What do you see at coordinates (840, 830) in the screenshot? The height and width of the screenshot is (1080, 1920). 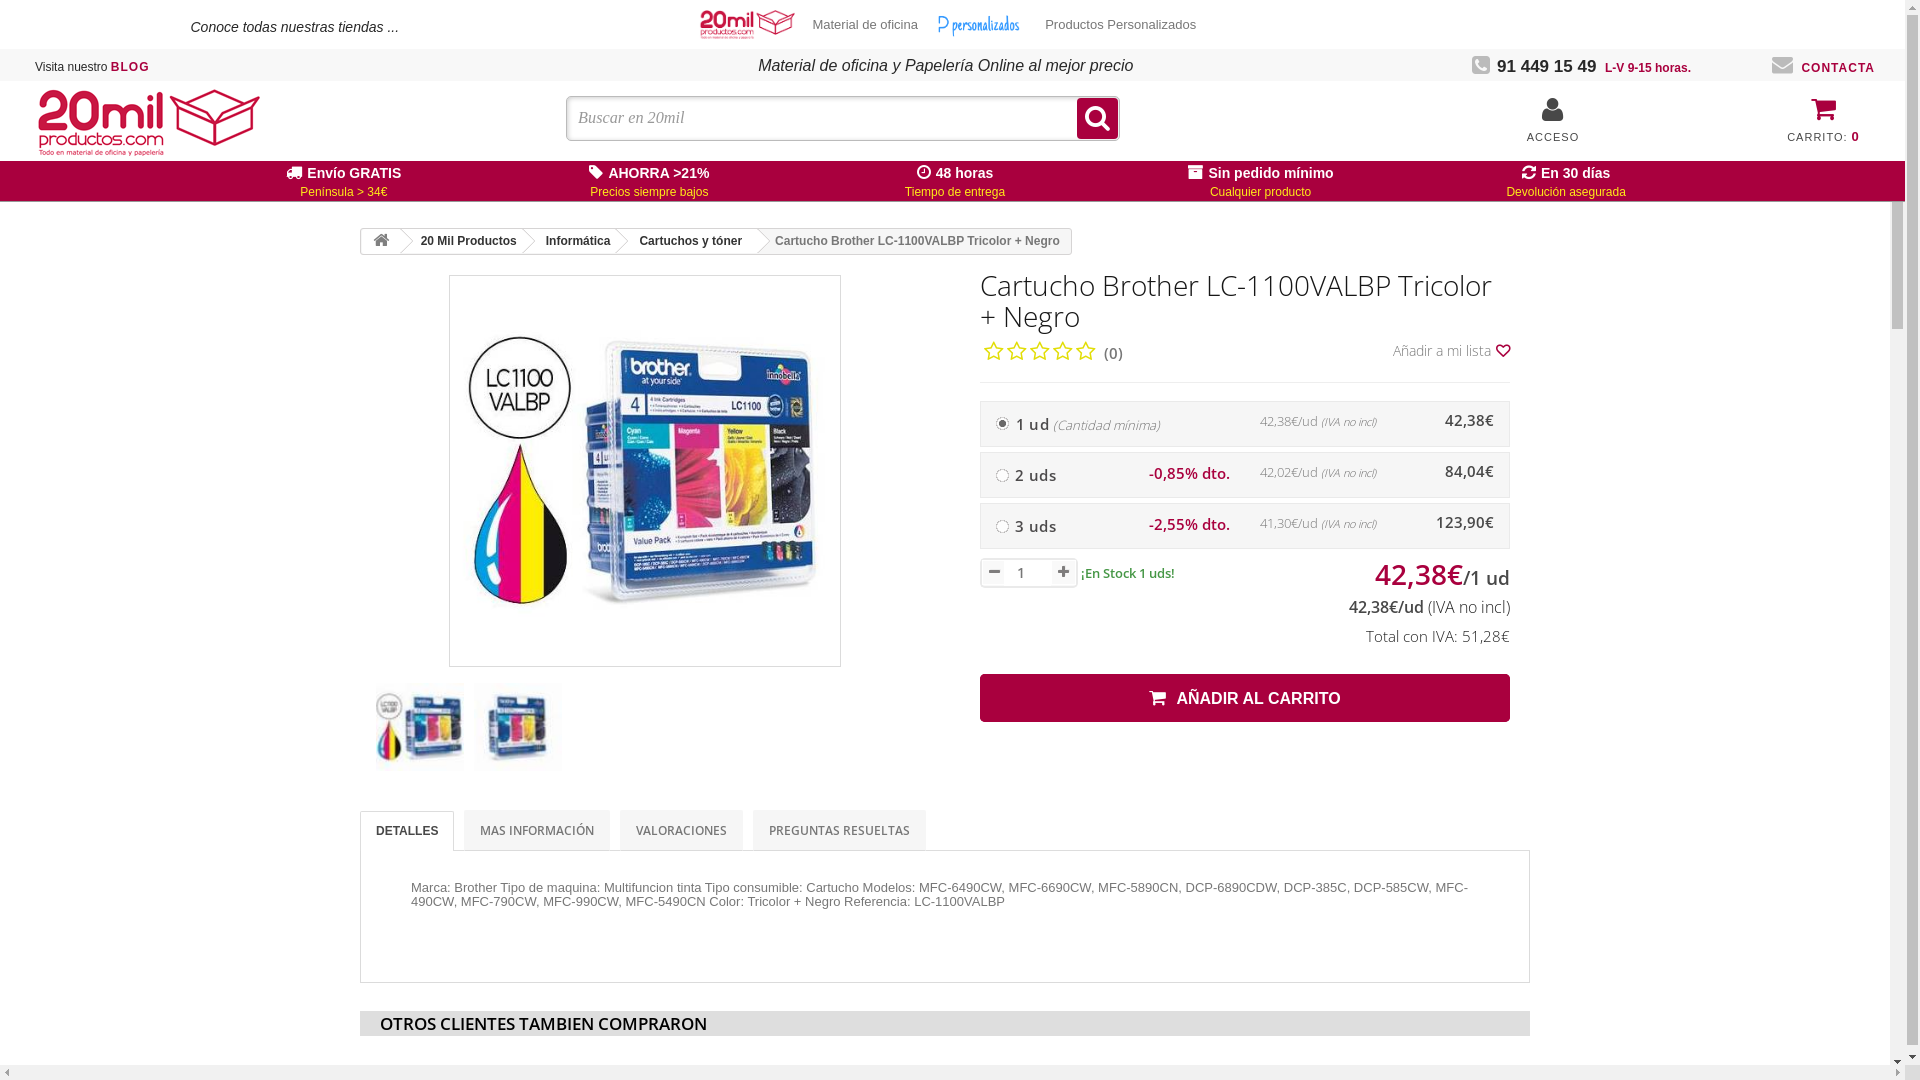 I see `PREGUNTAS RESUELTAS` at bounding box center [840, 830].